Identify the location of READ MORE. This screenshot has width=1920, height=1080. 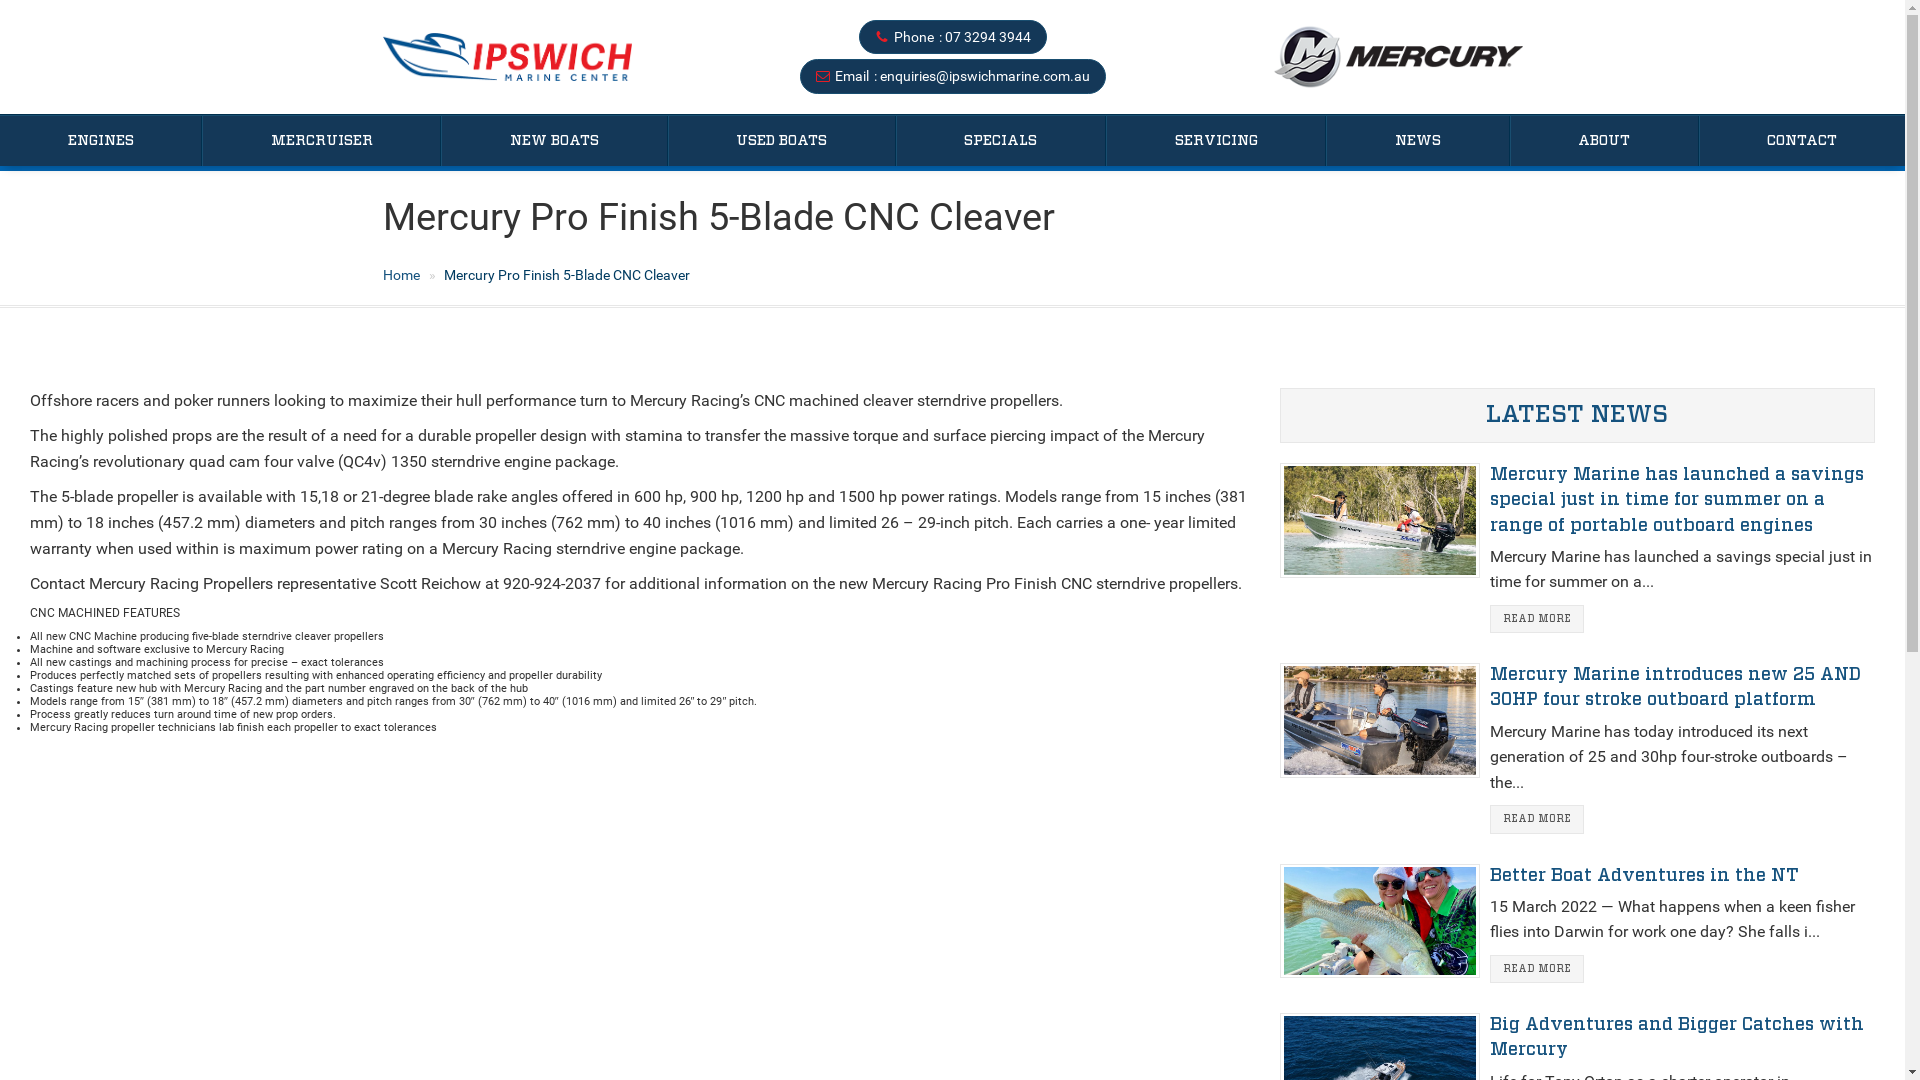
(1537, 819).